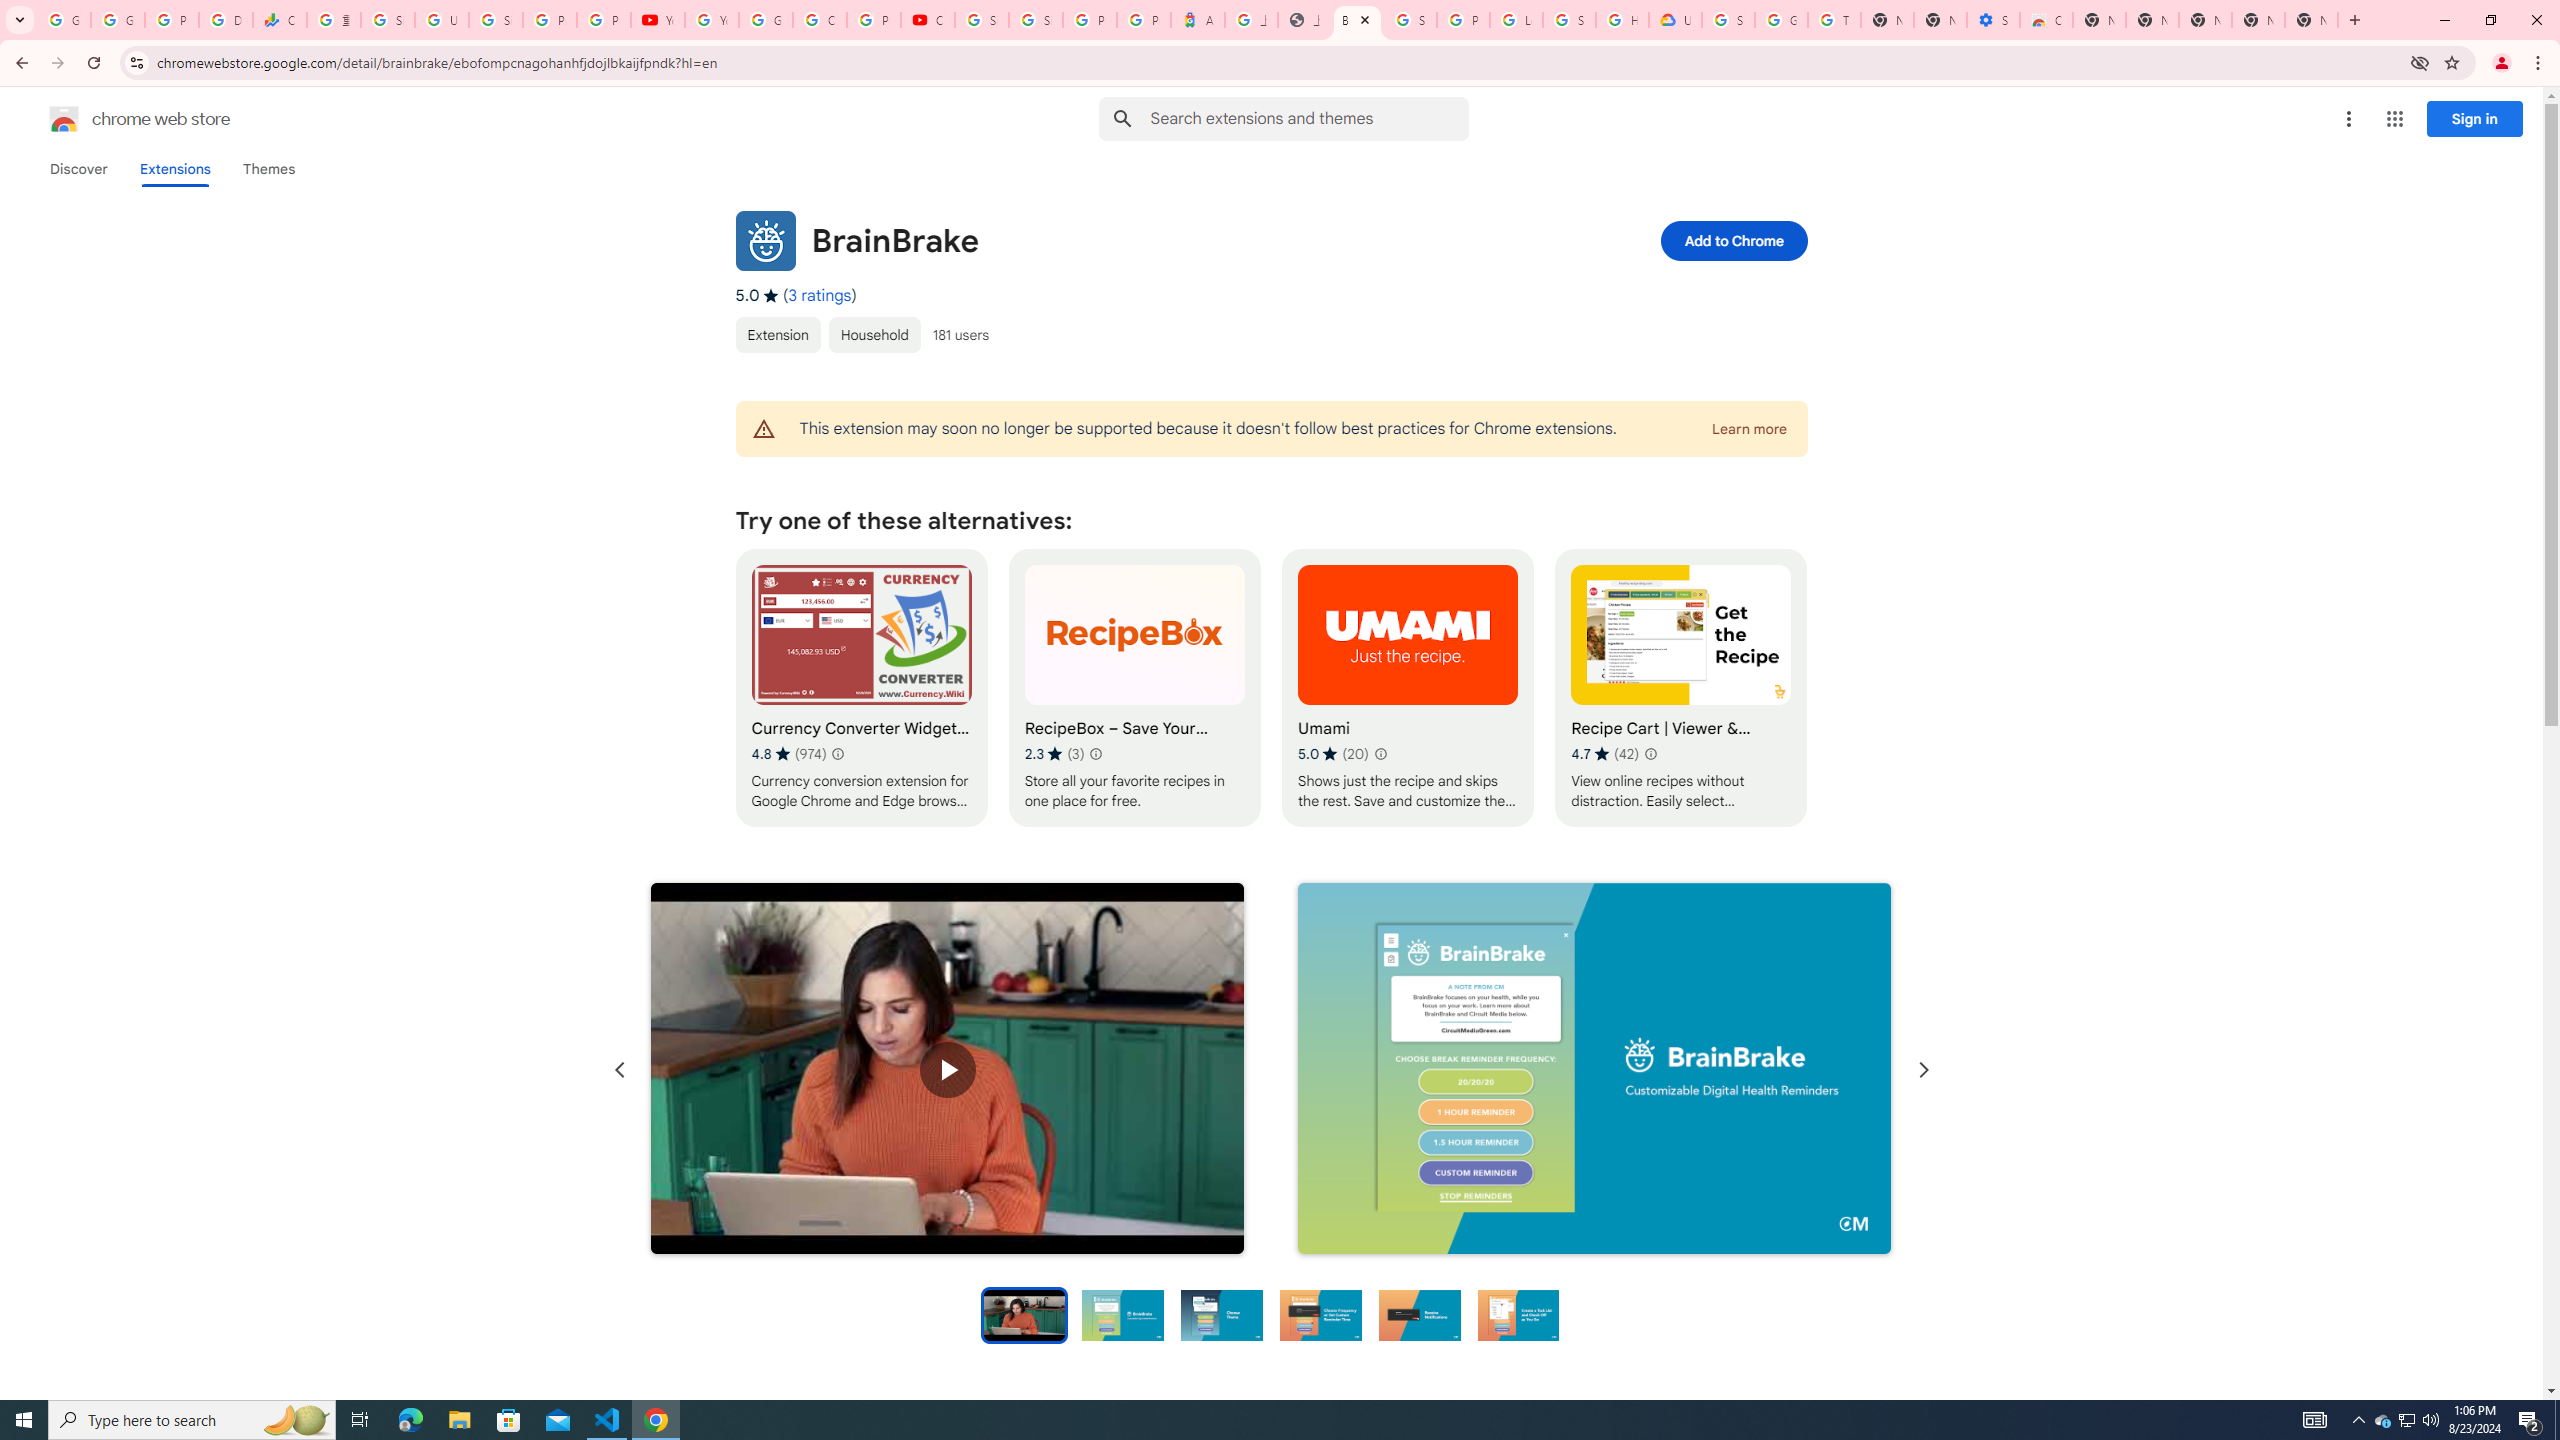 The width and height of the screenshot is (2560, 1440). Describe the element at coordinates (765, 240) in the screenshot. I see `Item logo image for BrainBrake` at that location.